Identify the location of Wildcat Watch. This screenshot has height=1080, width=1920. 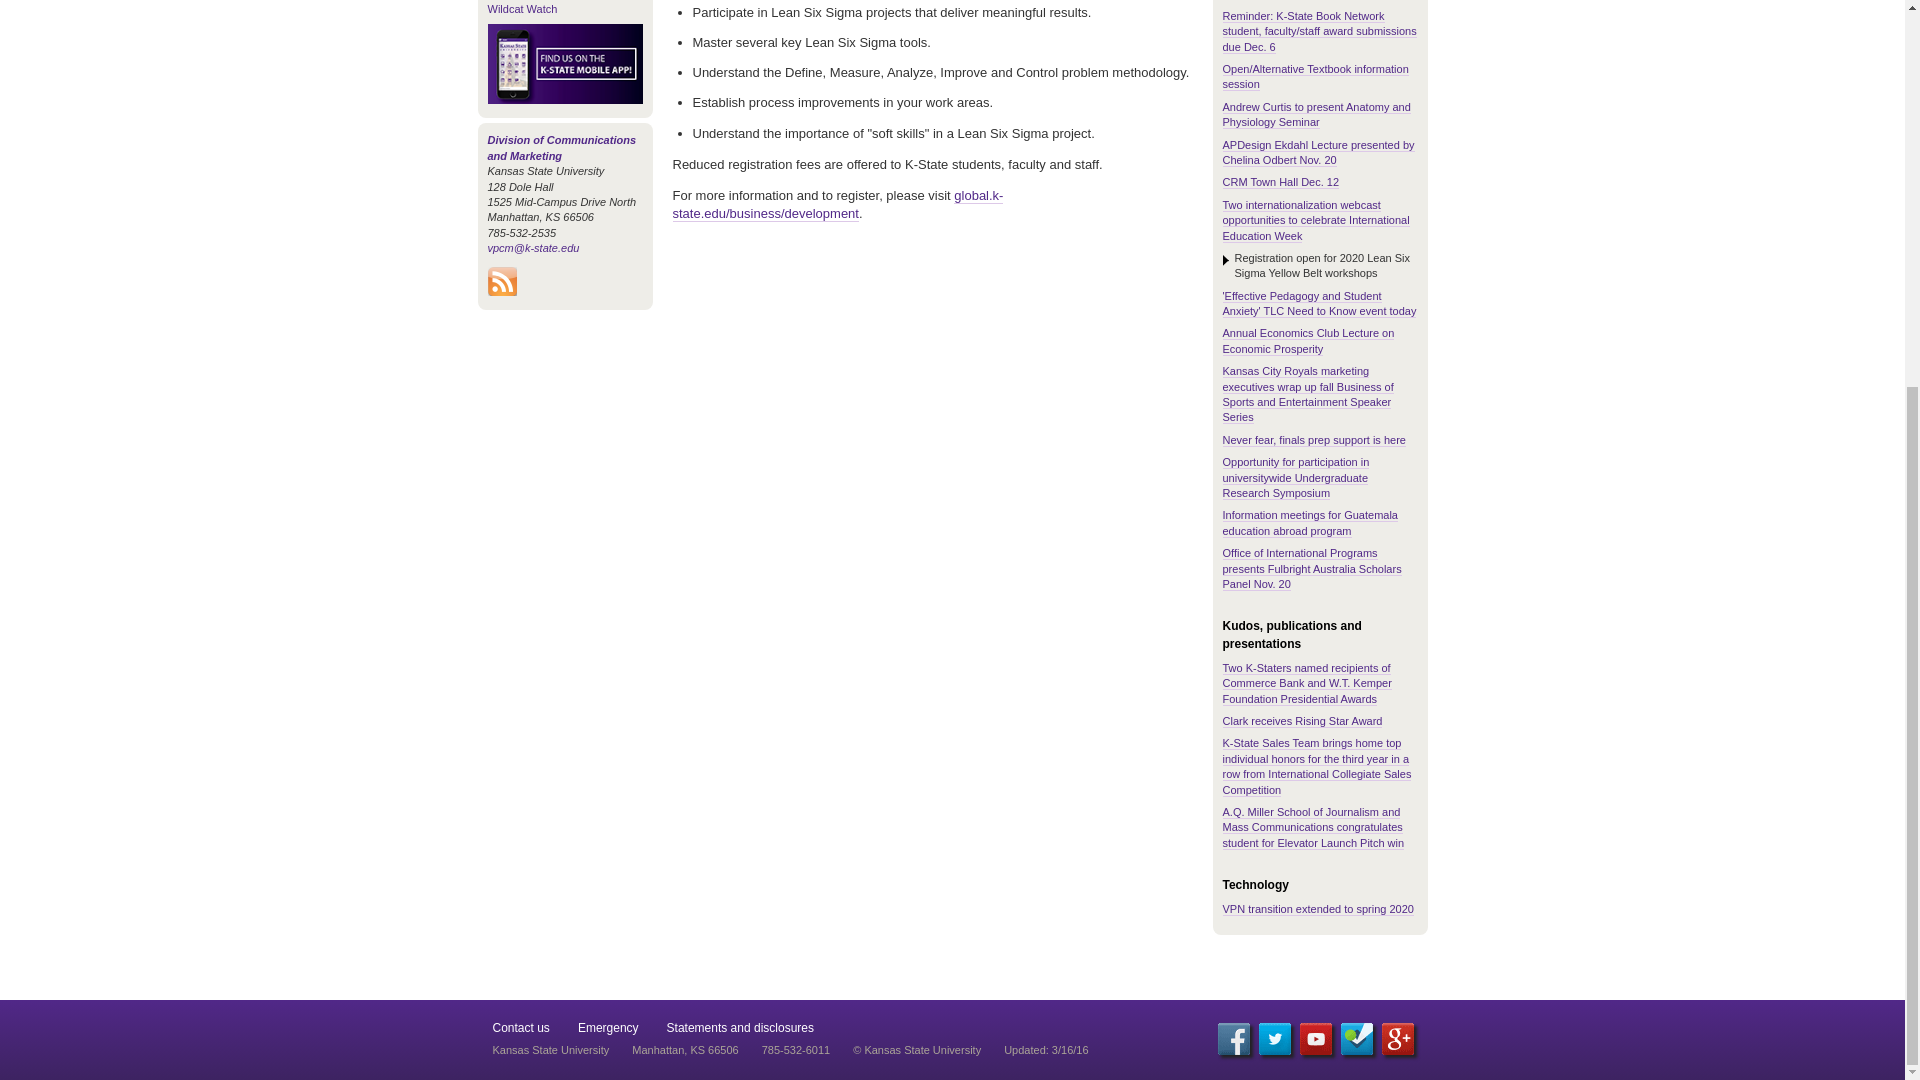
(522, 9).